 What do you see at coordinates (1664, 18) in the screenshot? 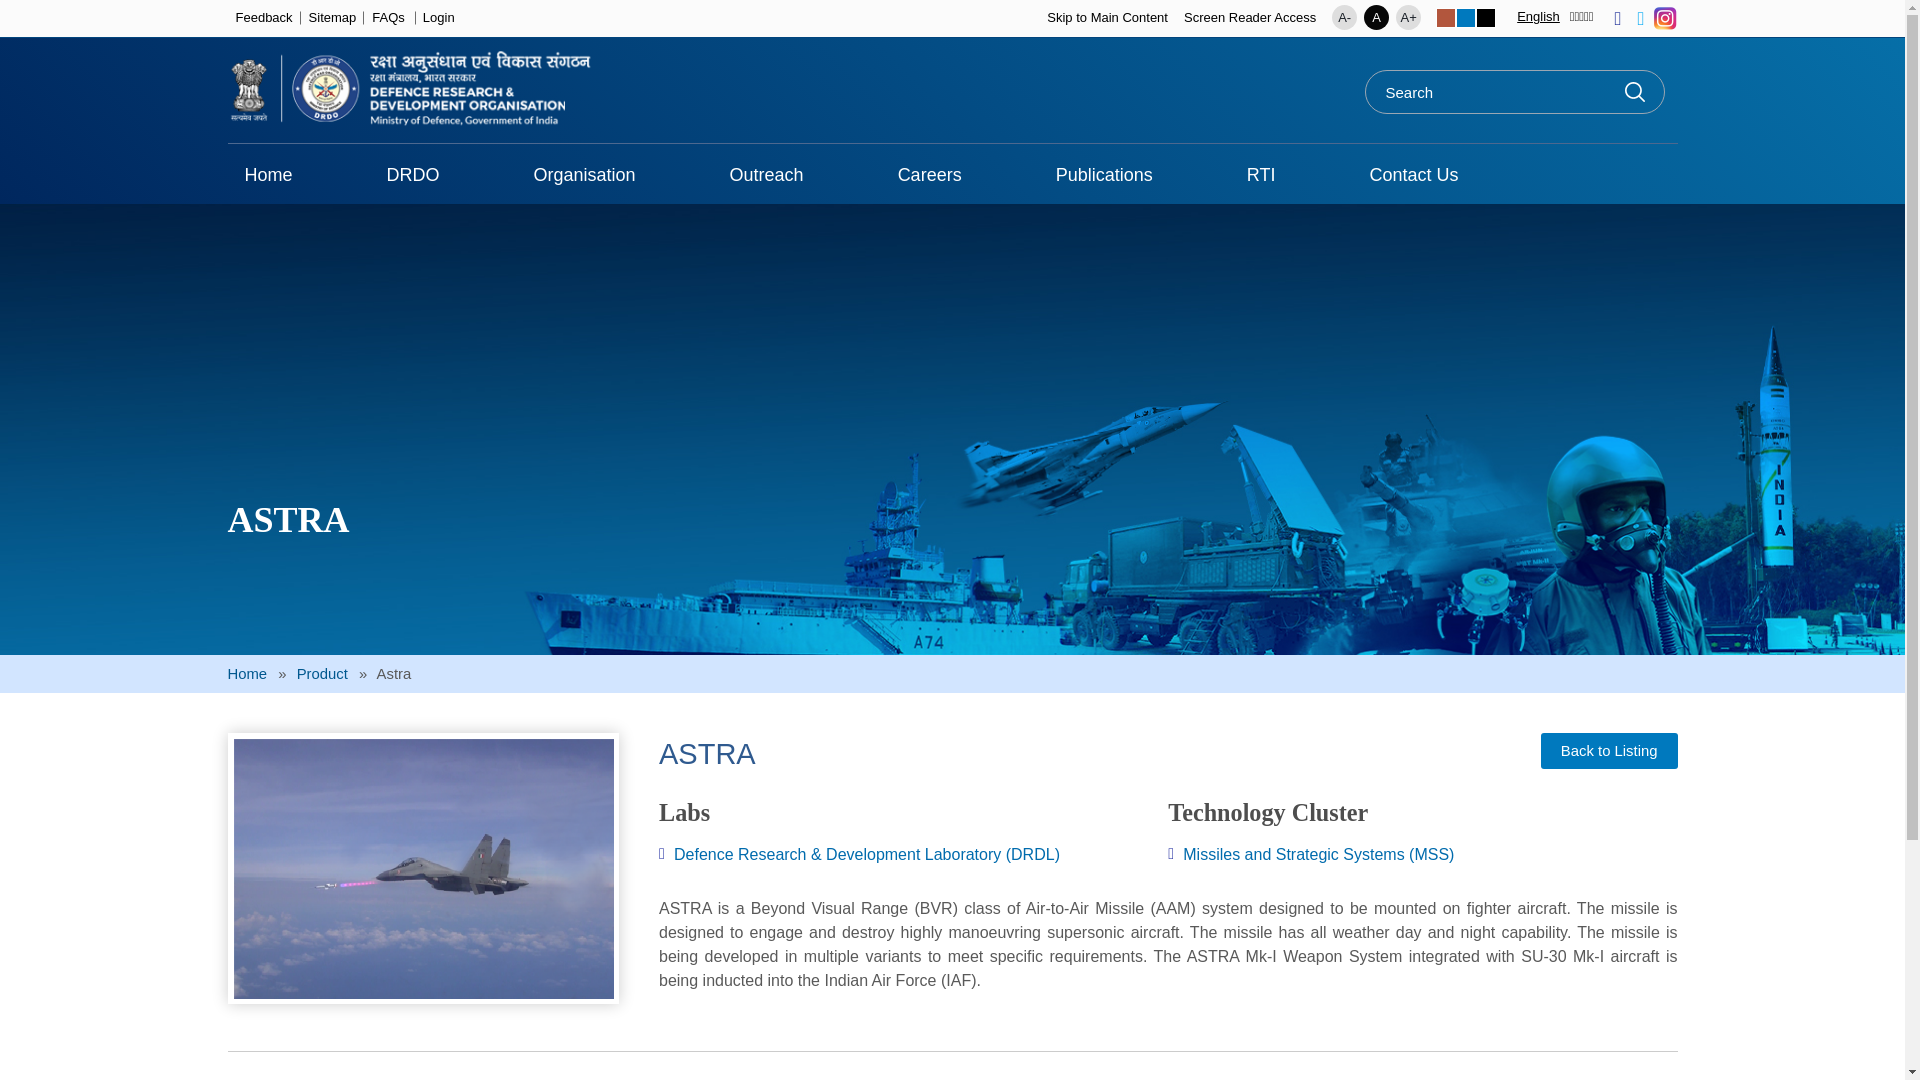
I see `Official Account: dpi.drdo` at bounding box center [1664, 18].